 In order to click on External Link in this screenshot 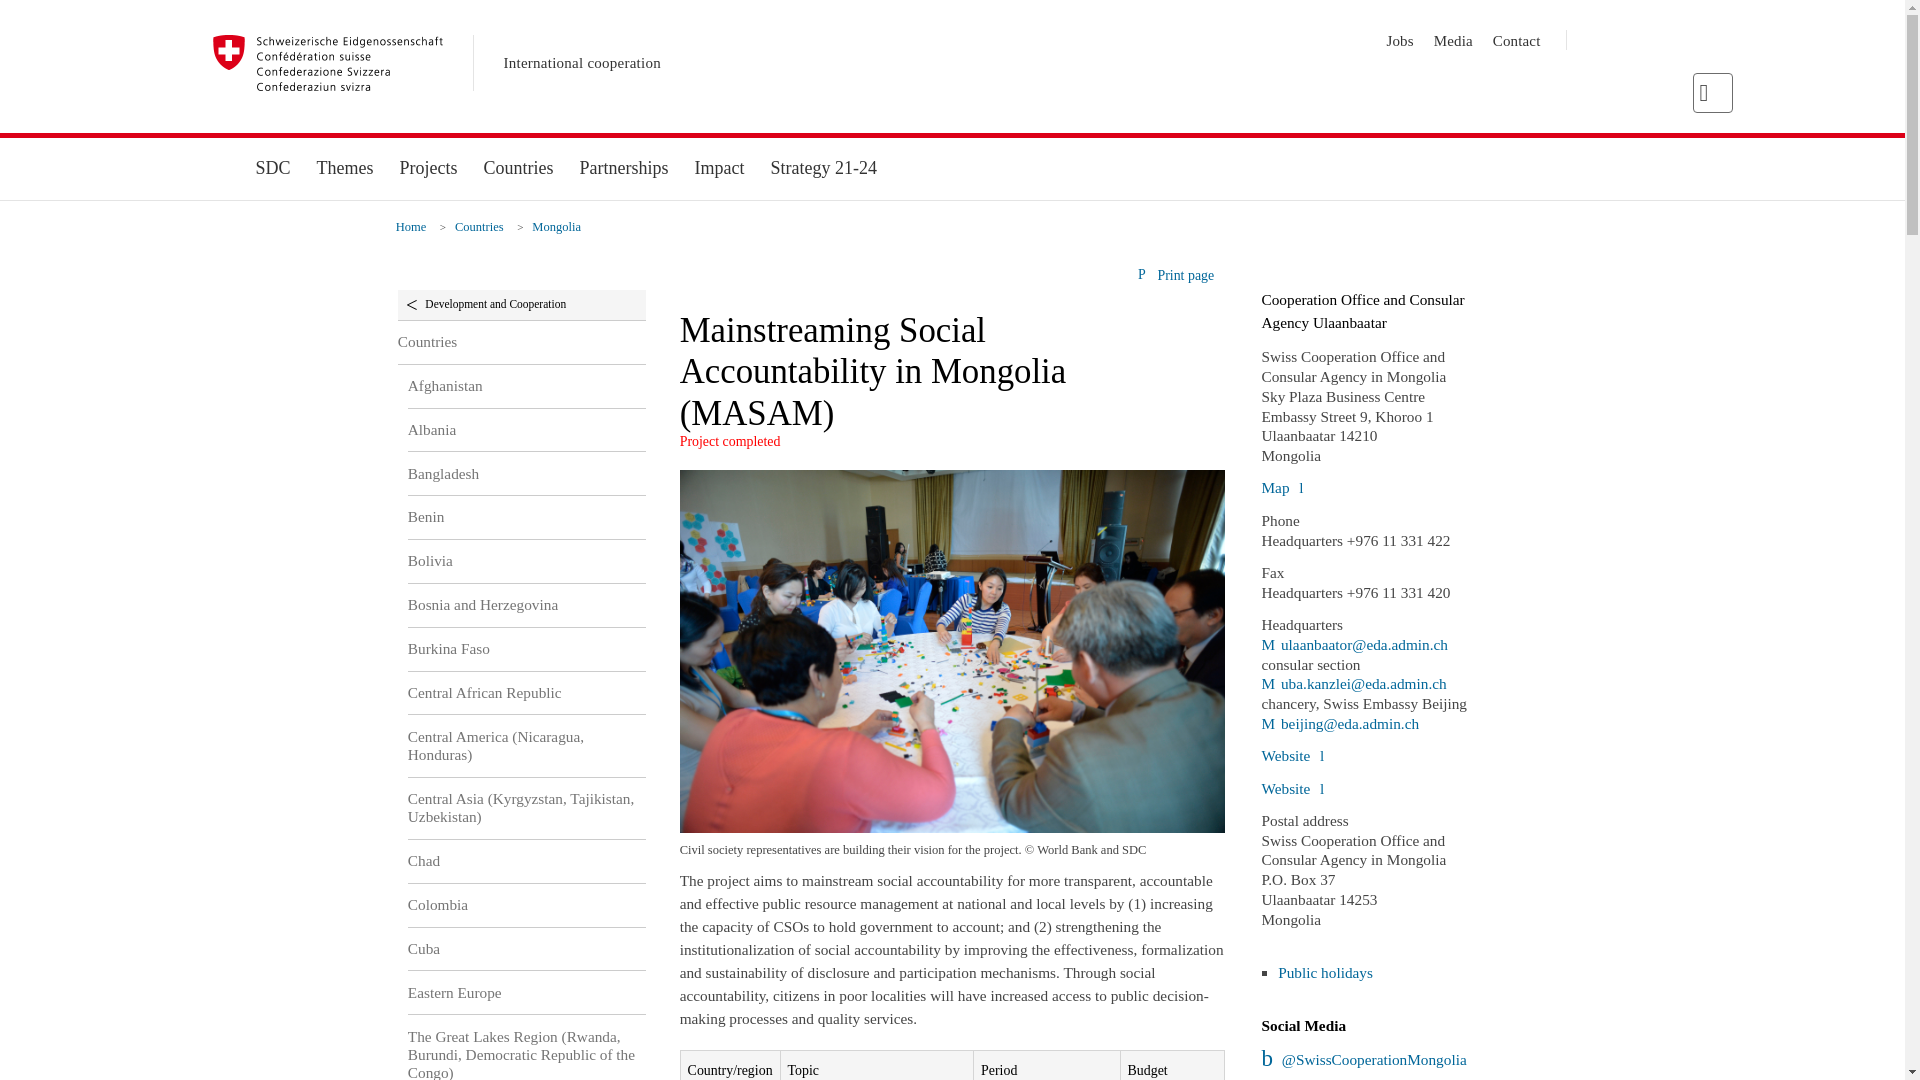, I will do `click(1340, 723)`.